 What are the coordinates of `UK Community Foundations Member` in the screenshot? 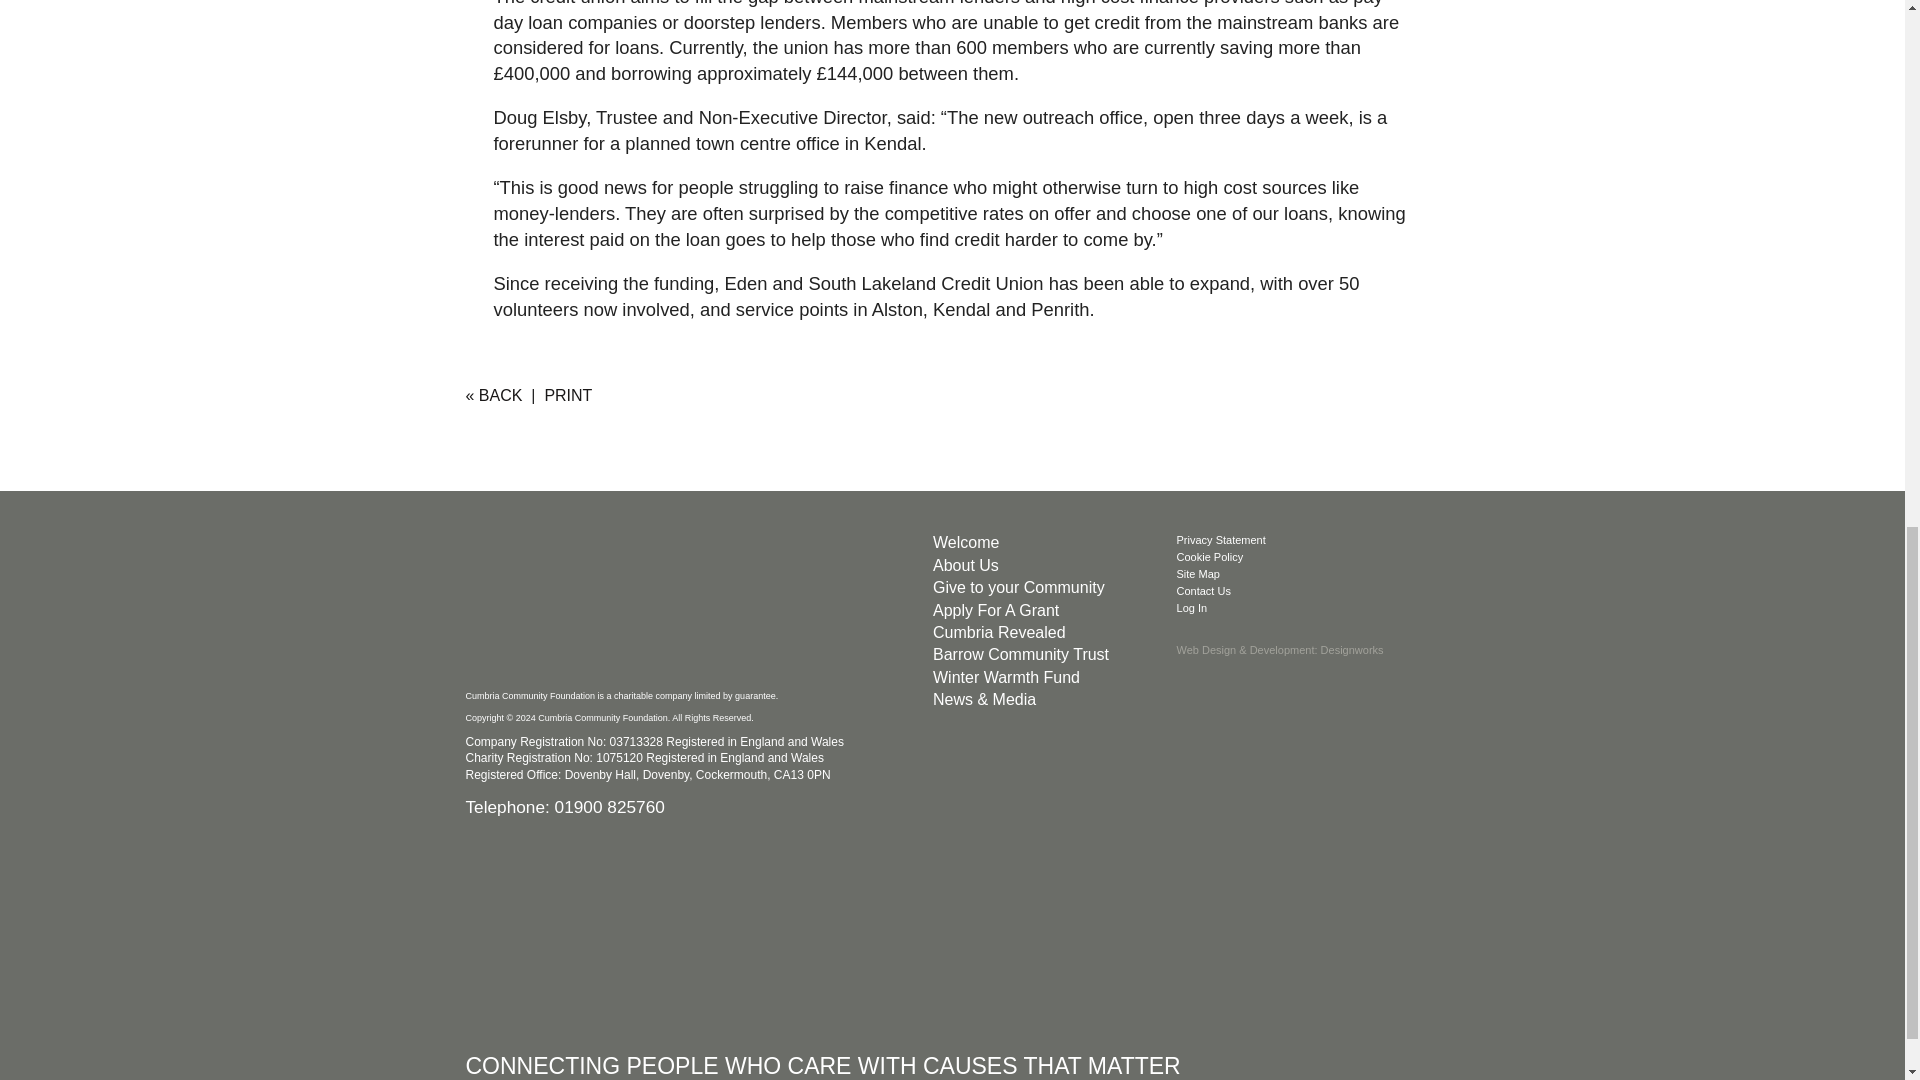 It's located at (616, 929).